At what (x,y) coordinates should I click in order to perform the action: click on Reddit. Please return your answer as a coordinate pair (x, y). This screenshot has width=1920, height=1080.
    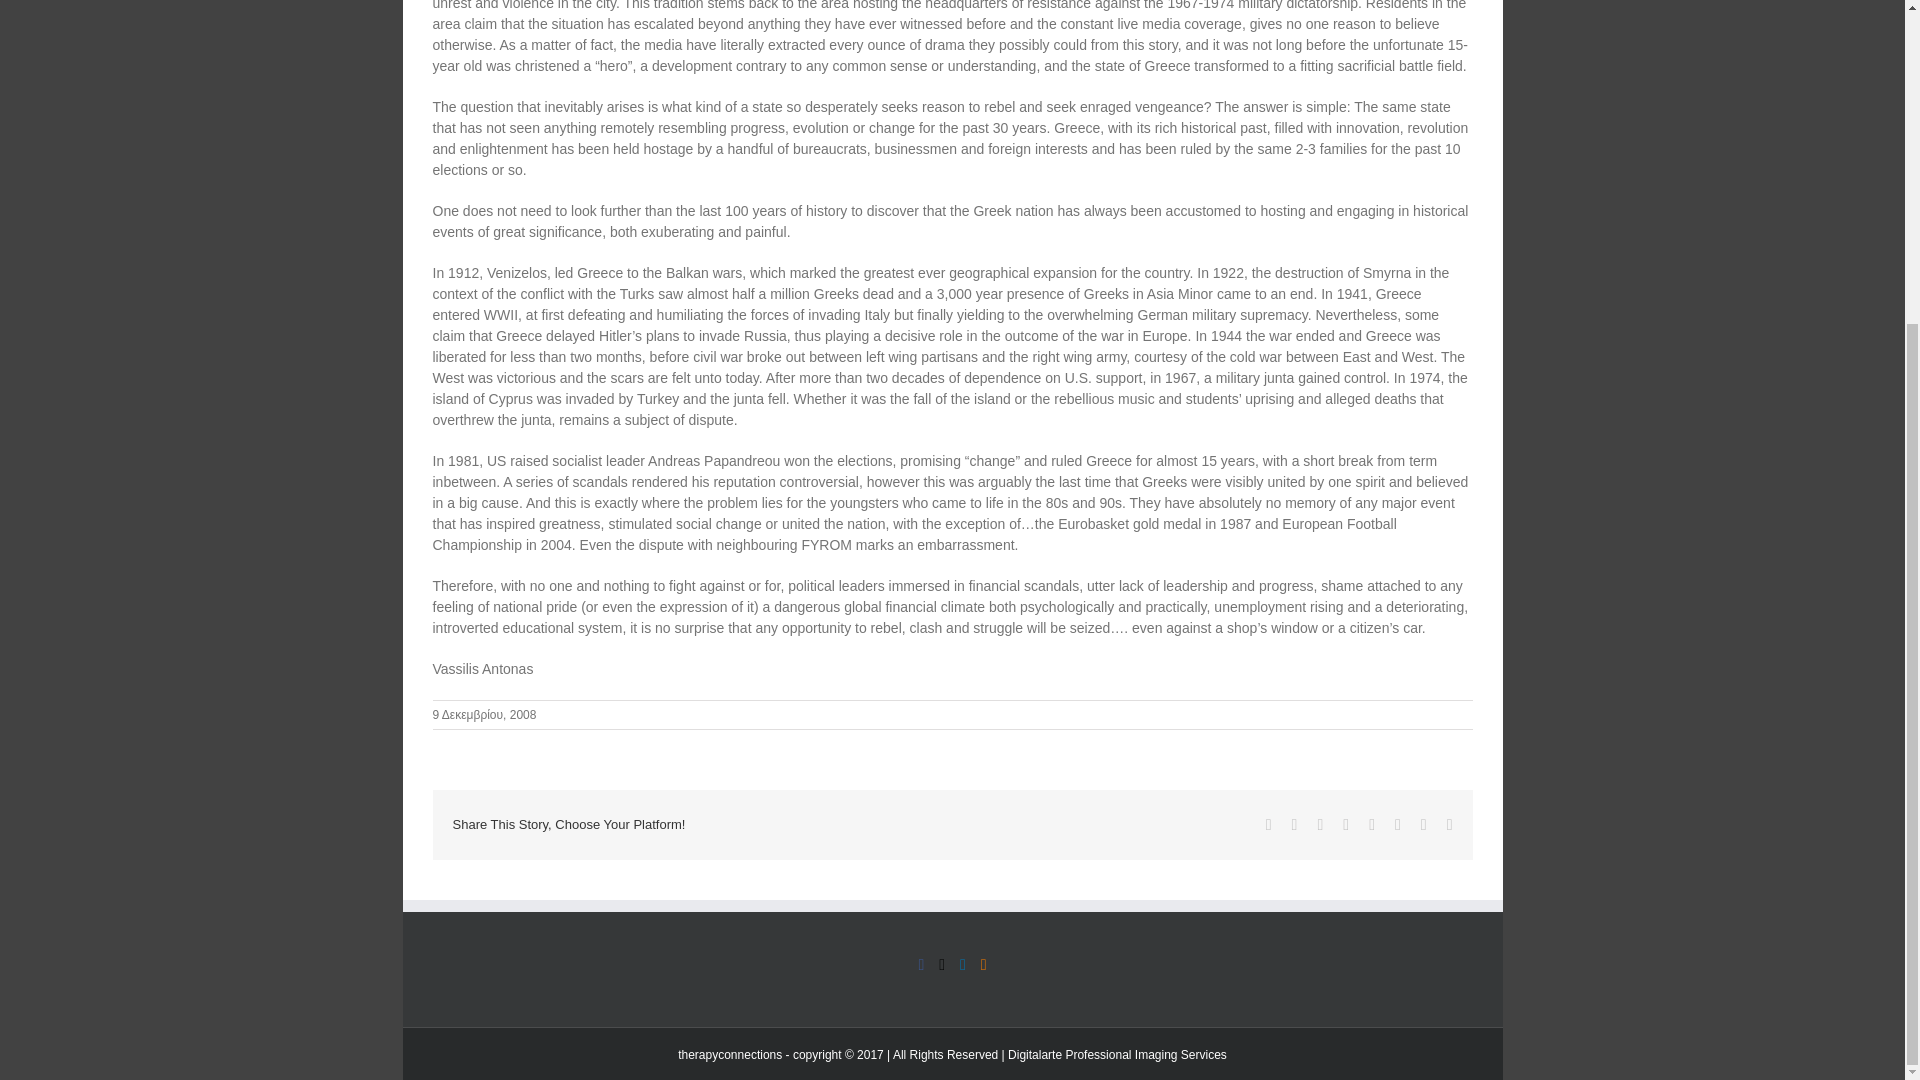
    Looking at the image, I should click on (1320, 824).